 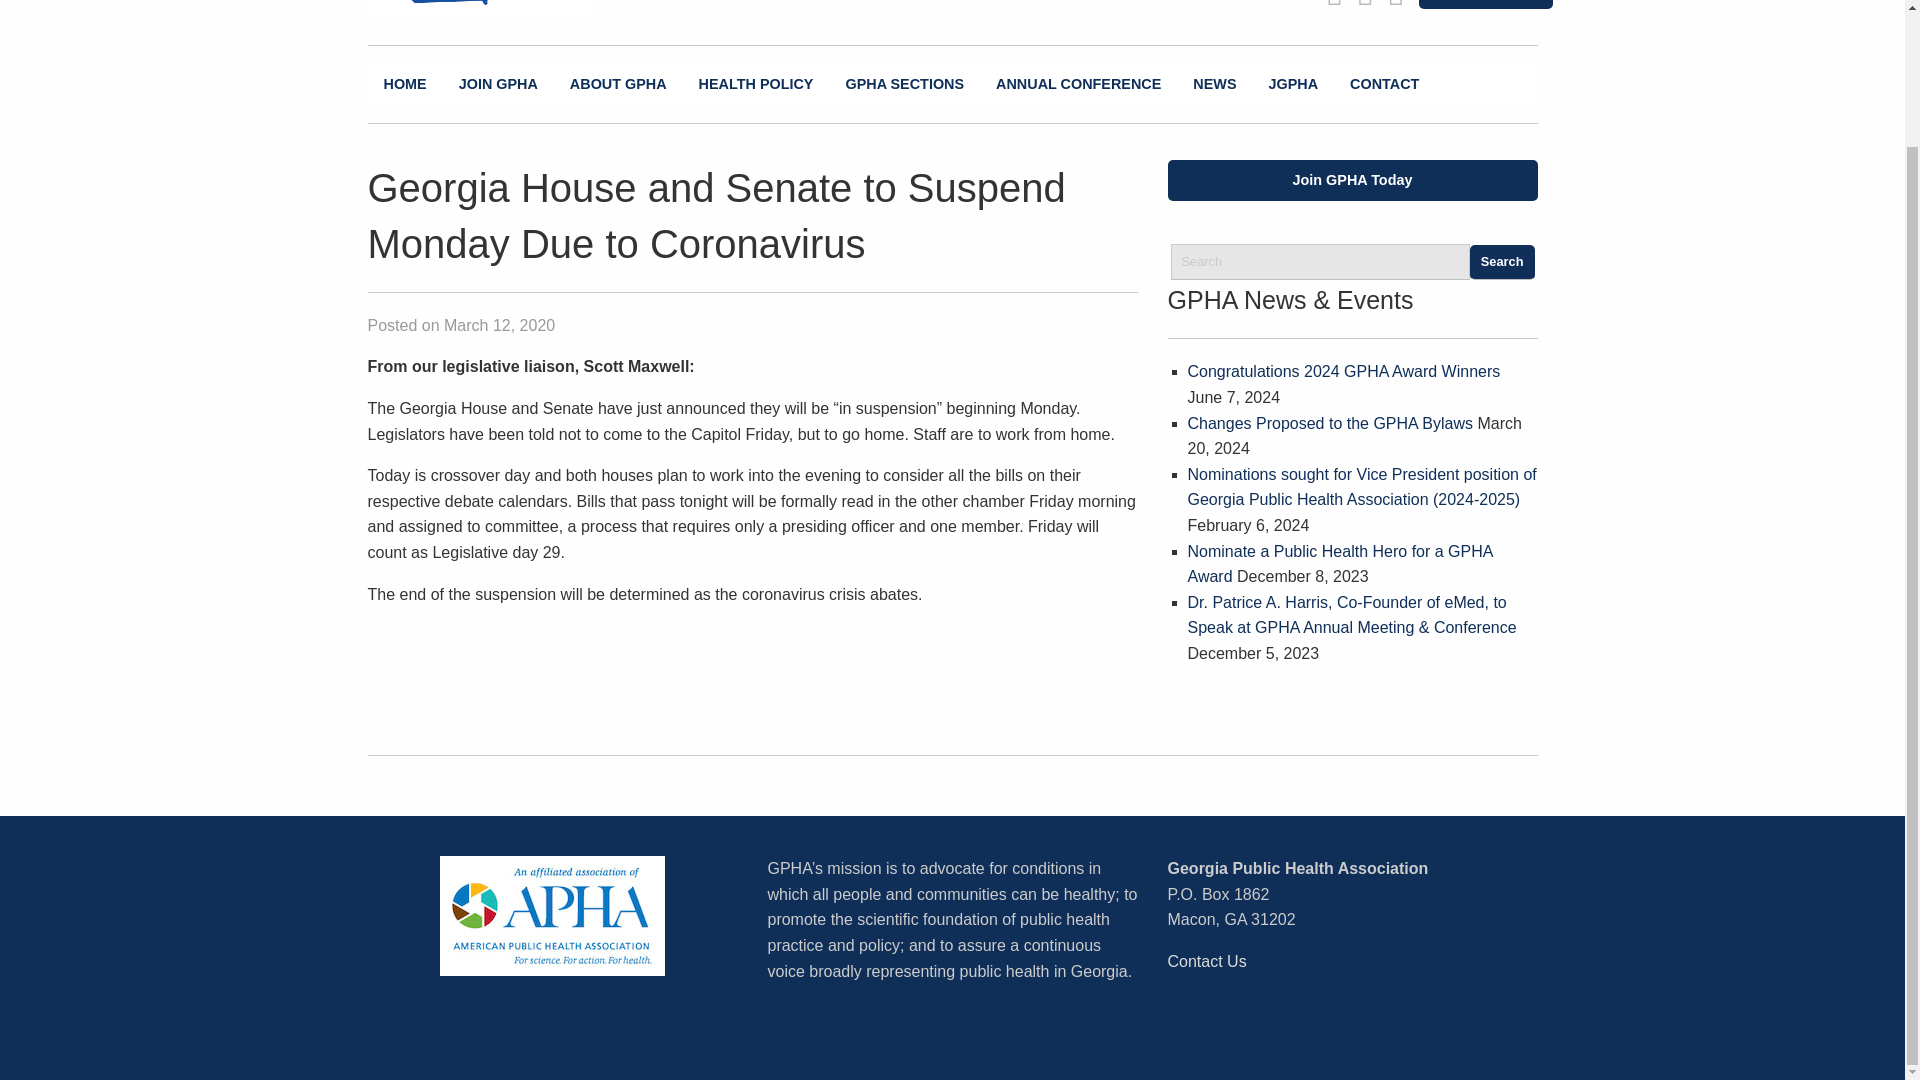 What do you see at coordinates (502, 8) in the screenshot?
I see `GPHA: Georgia Public Health Association` at bounding box center [502, 8].